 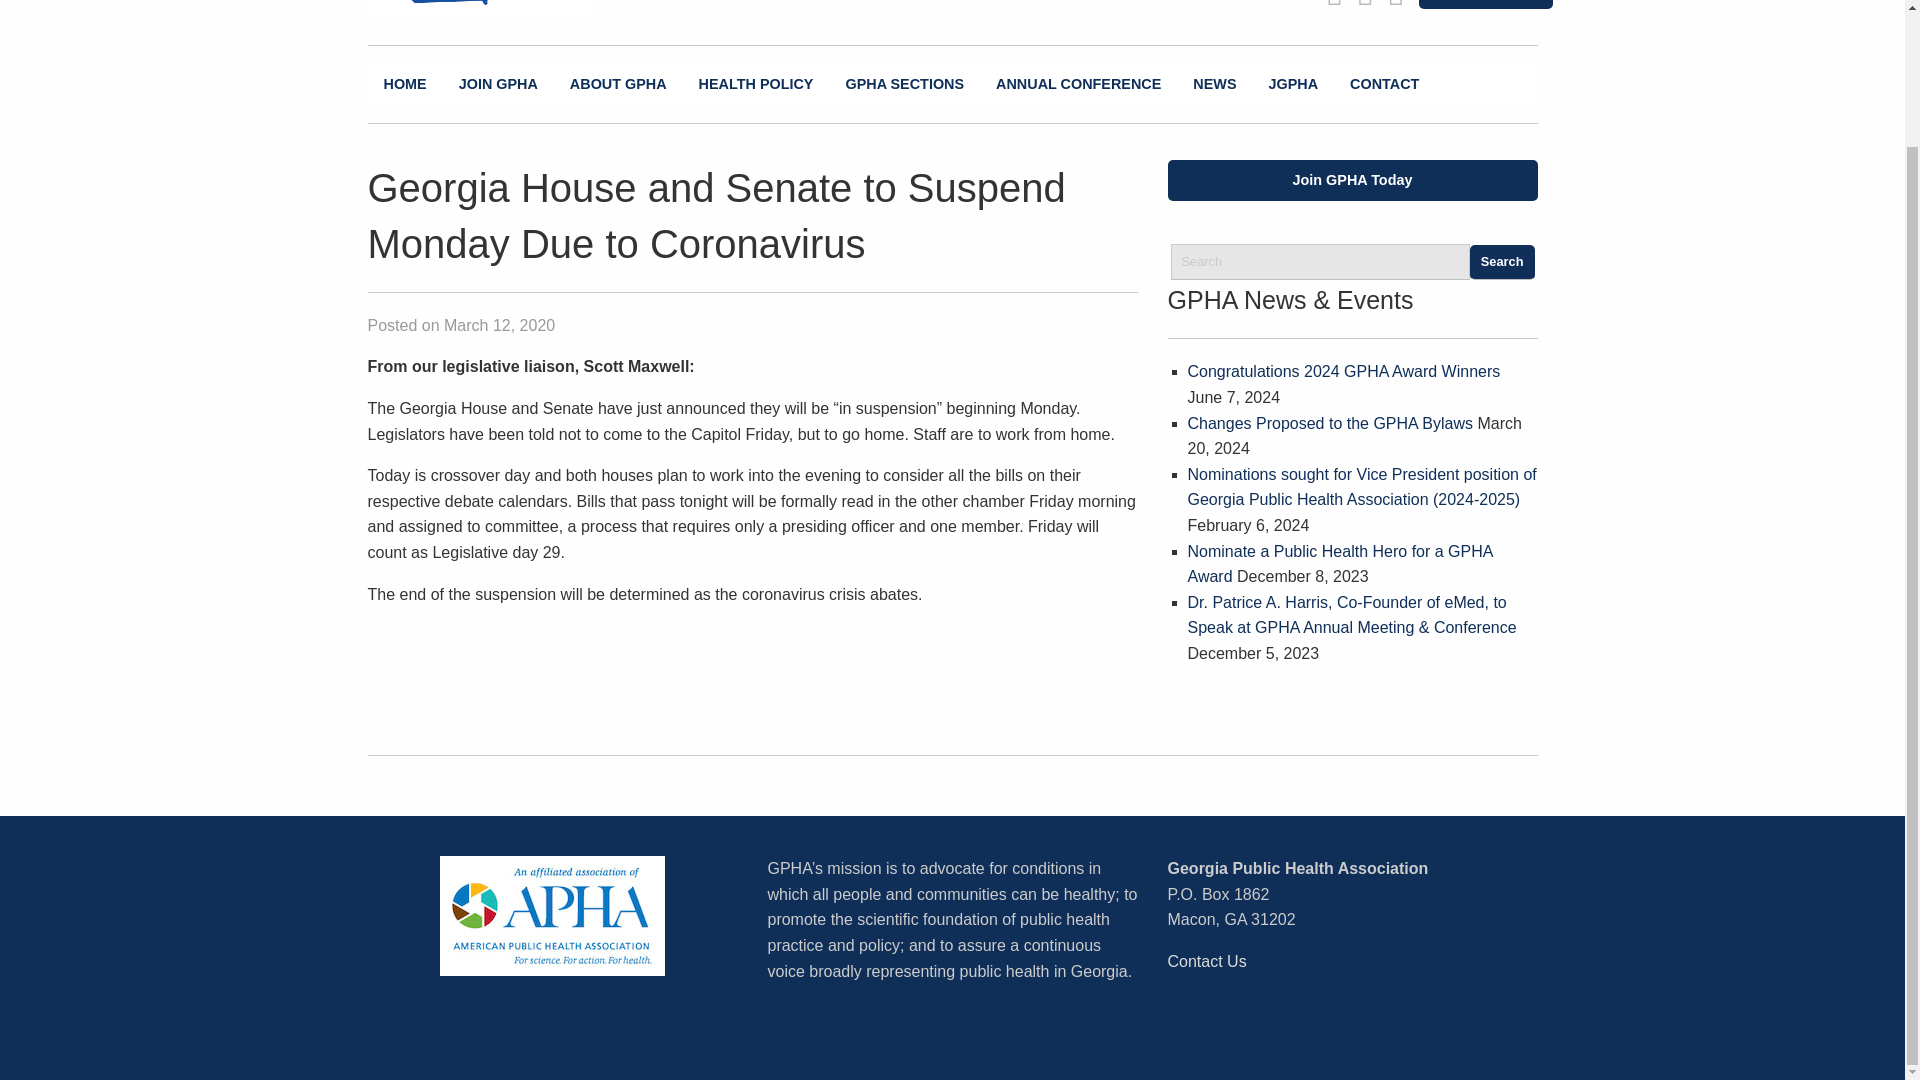 What do you see at coordinates (502, 8) in the screenshot?
I see `GPHA: Georgia Public Health Association` at bounding box center [502, 8].